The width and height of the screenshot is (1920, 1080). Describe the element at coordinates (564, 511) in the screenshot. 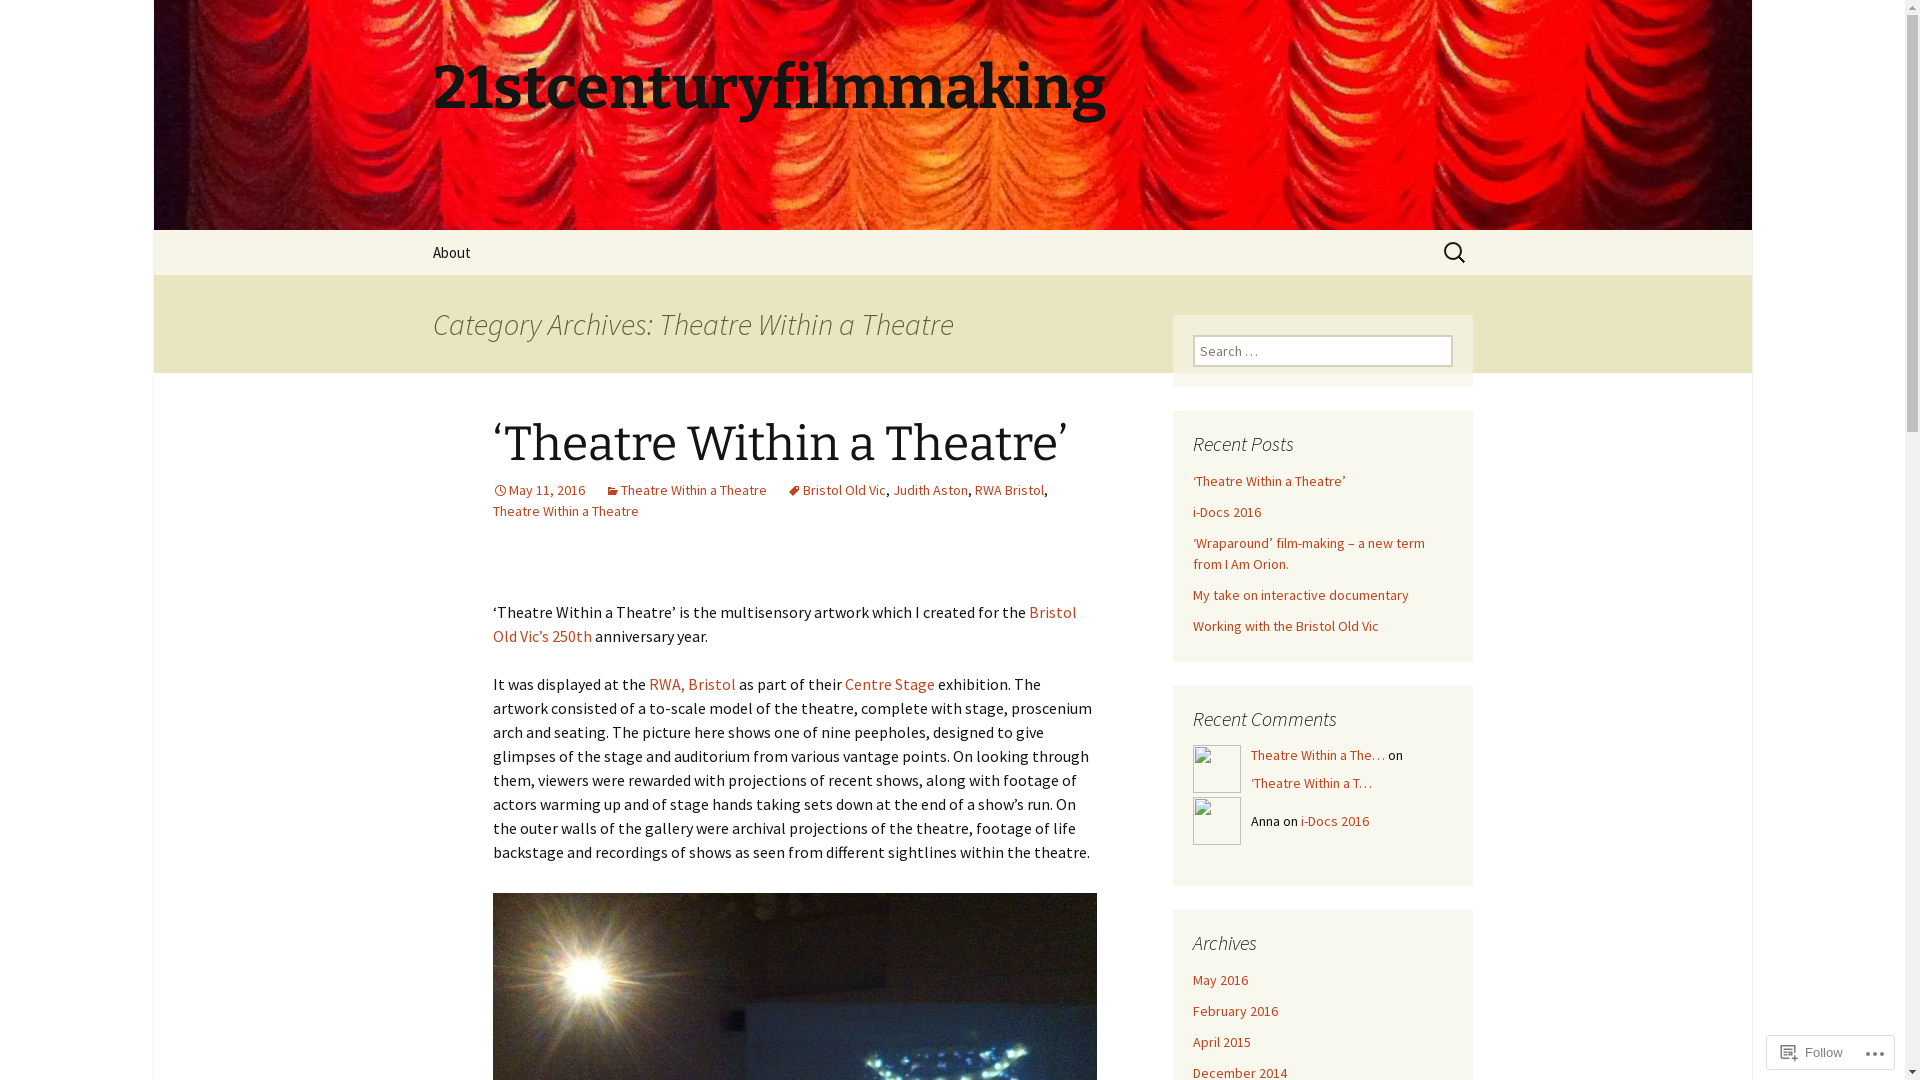

I see `Theatre Within a Theatre` at that location.